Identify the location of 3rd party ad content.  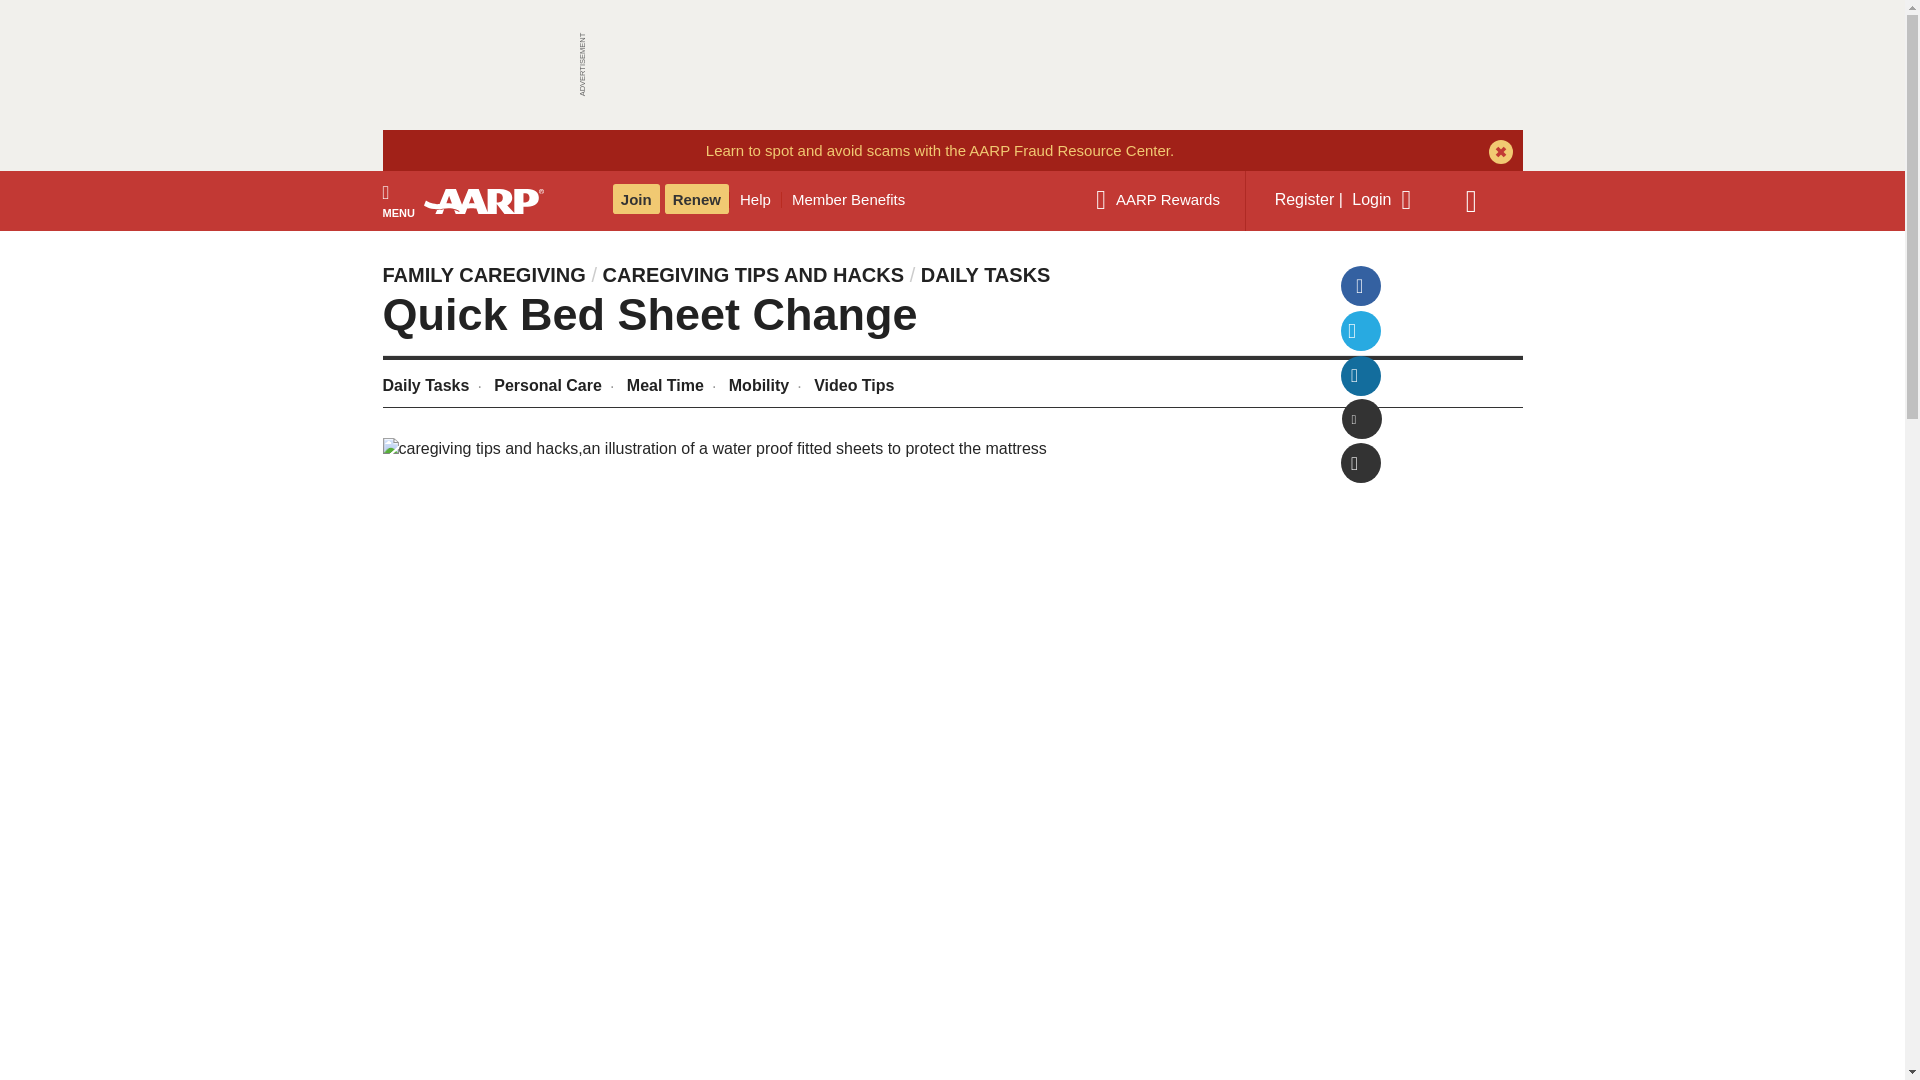
(951, 65).